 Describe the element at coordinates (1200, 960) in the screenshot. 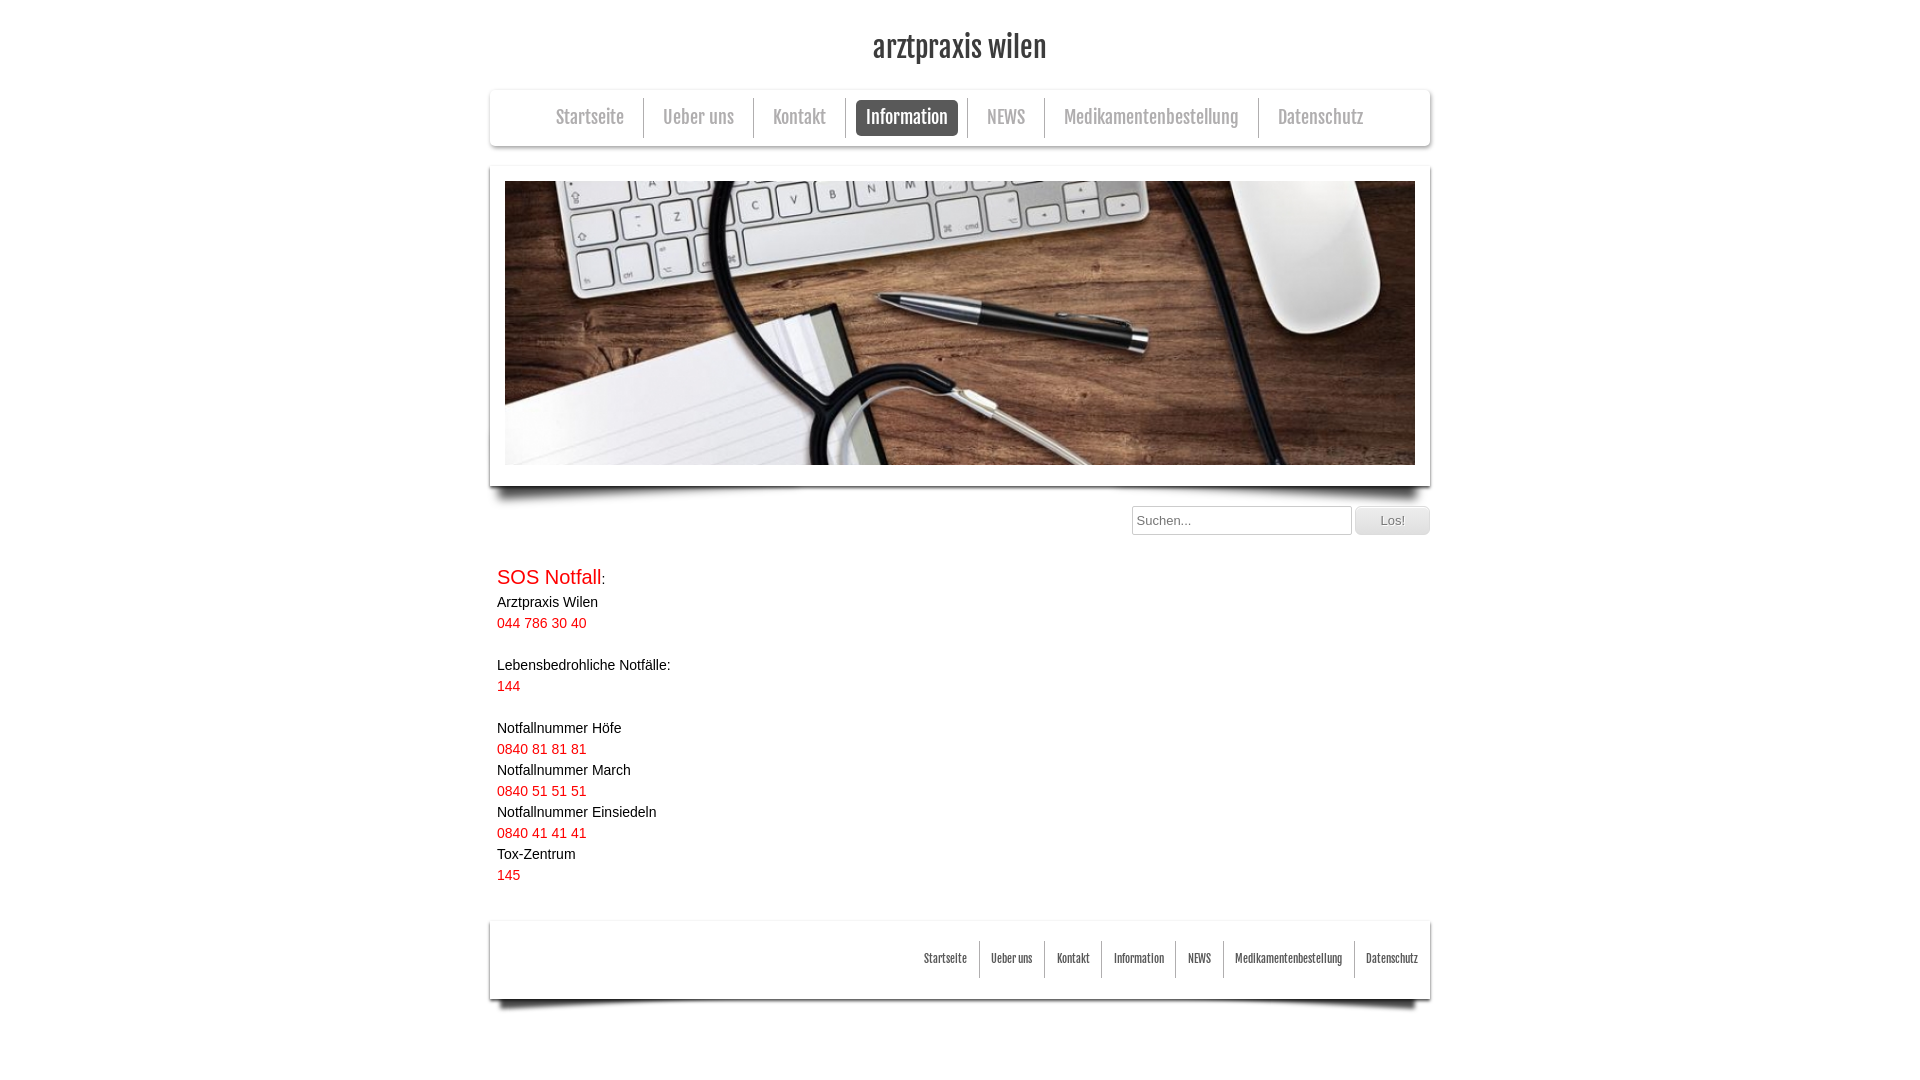

I see `NEWS` at that location.